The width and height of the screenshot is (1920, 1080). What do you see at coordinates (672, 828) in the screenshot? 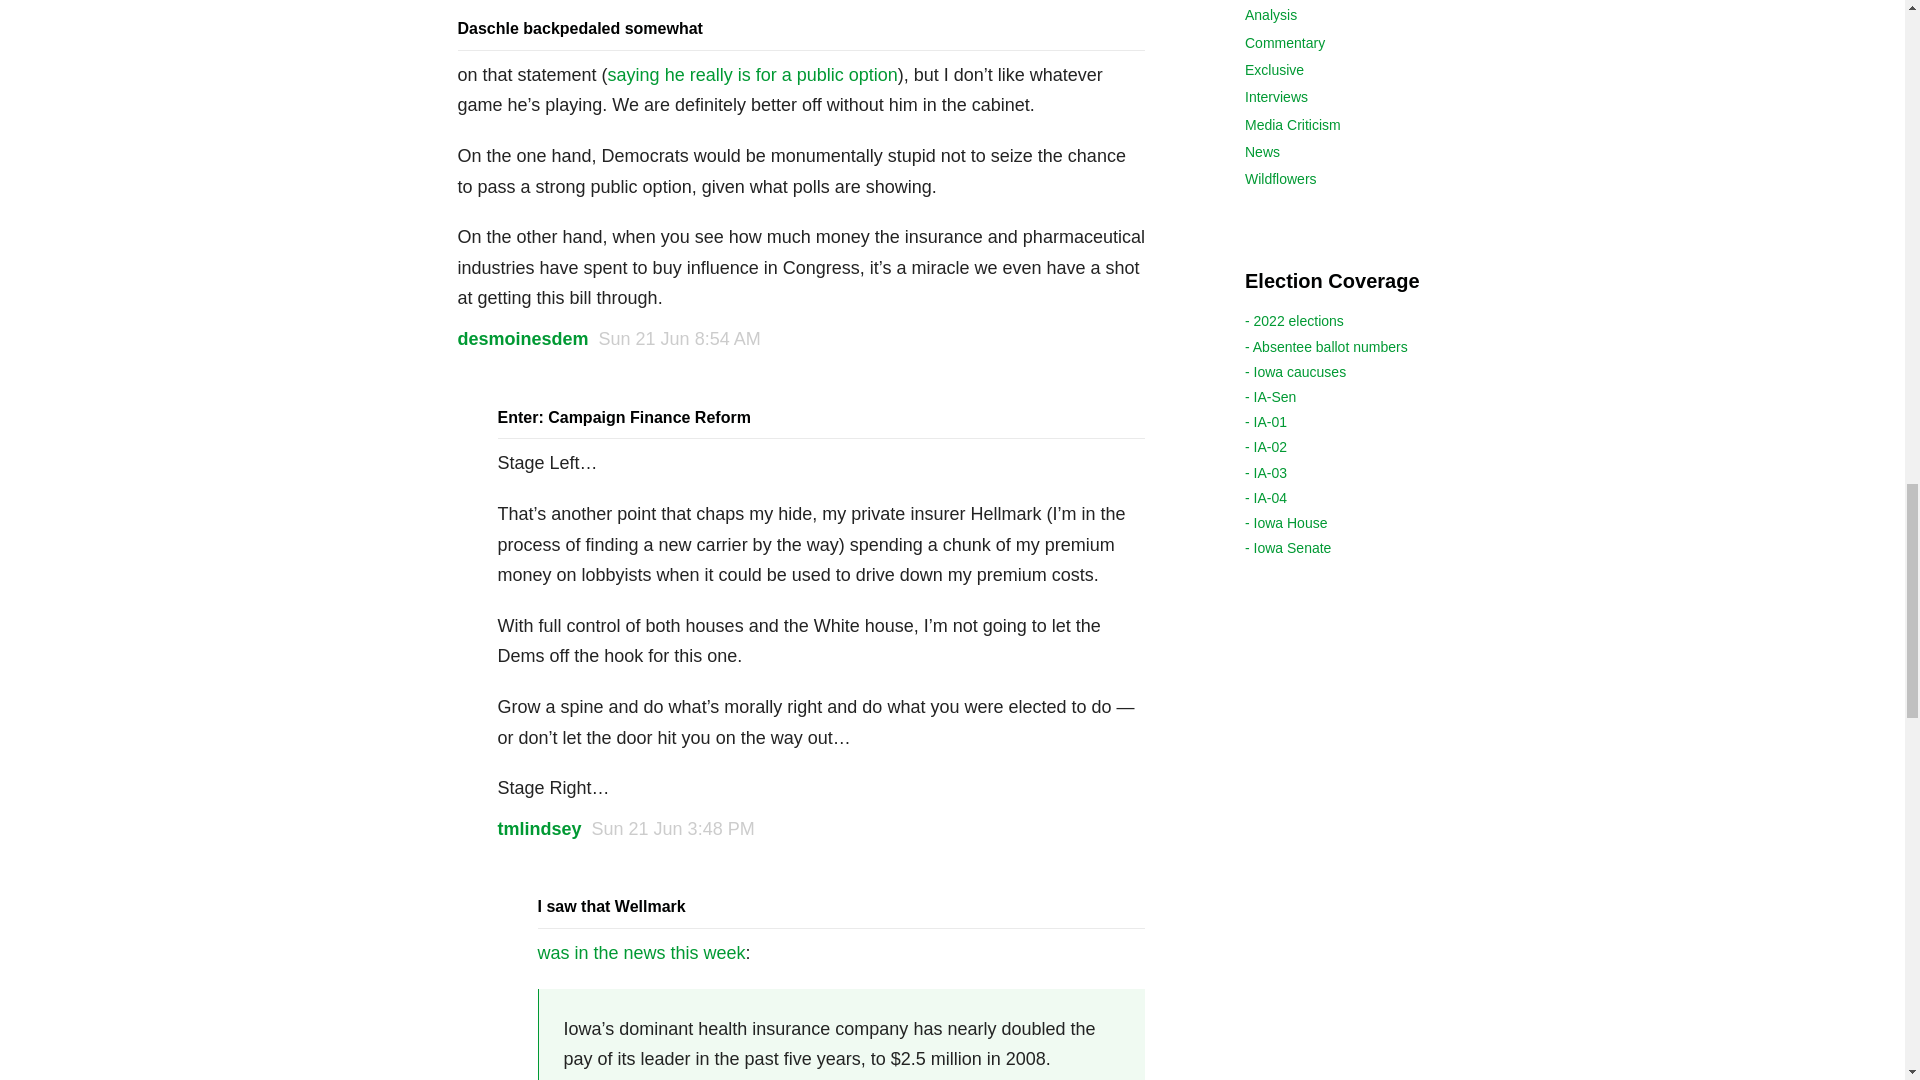
I see `Comment Permalink` at bounding box center [672, 828].